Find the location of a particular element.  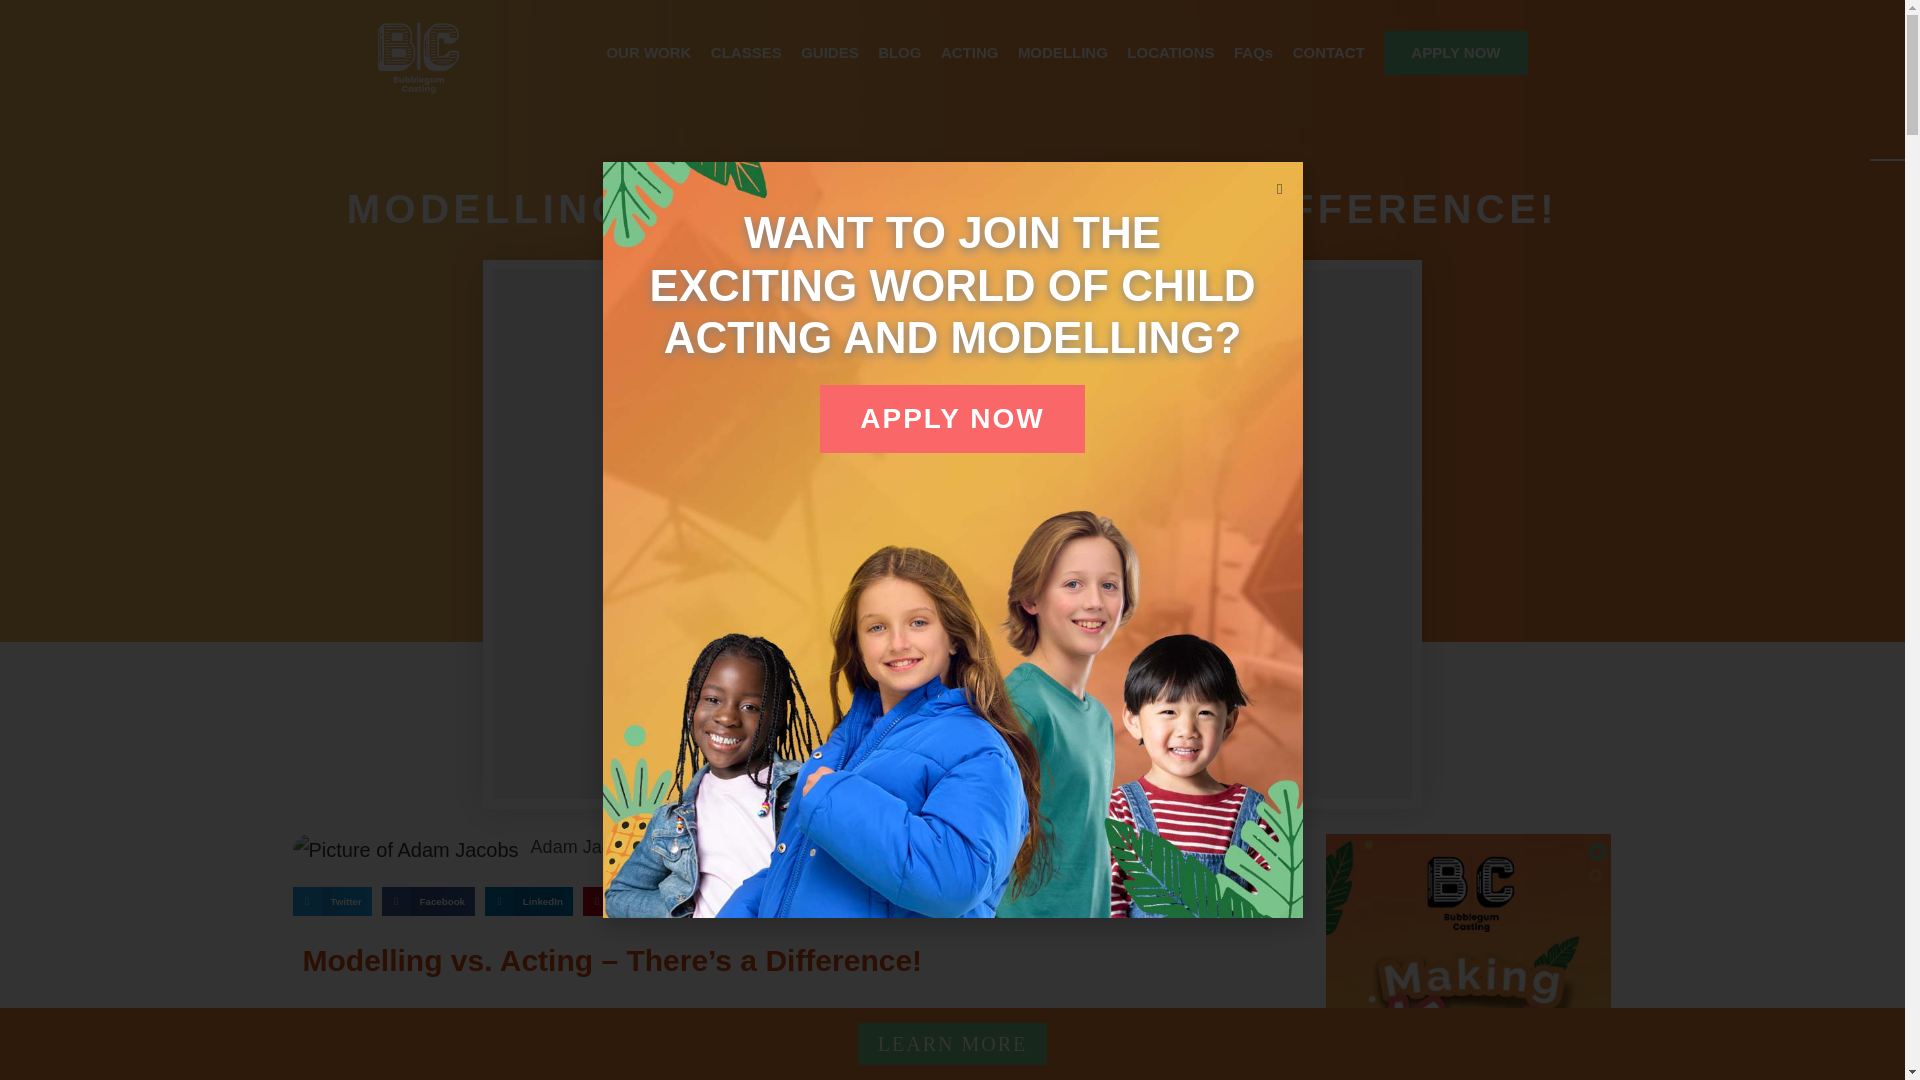

ACTING is located at coordinates (969, 54).